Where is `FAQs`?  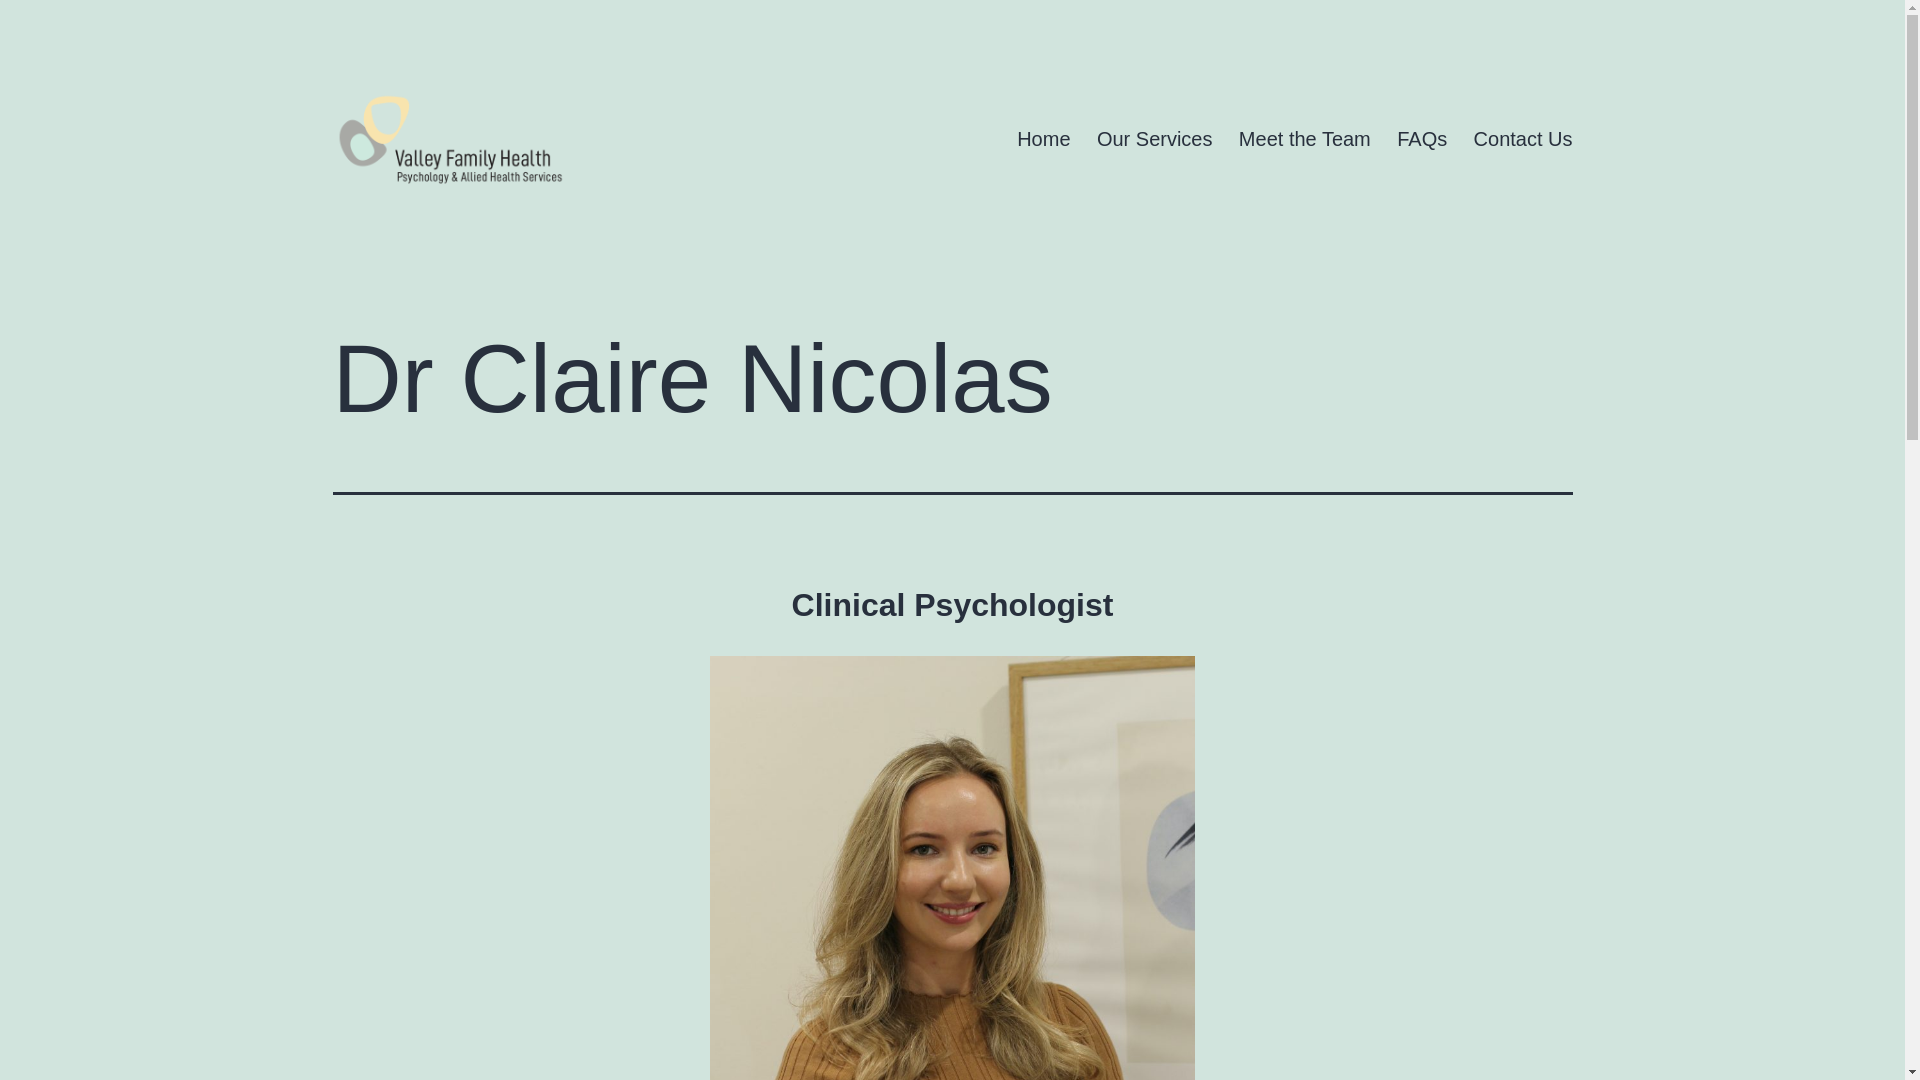 FAQs is located at coordinates (1422, 138).